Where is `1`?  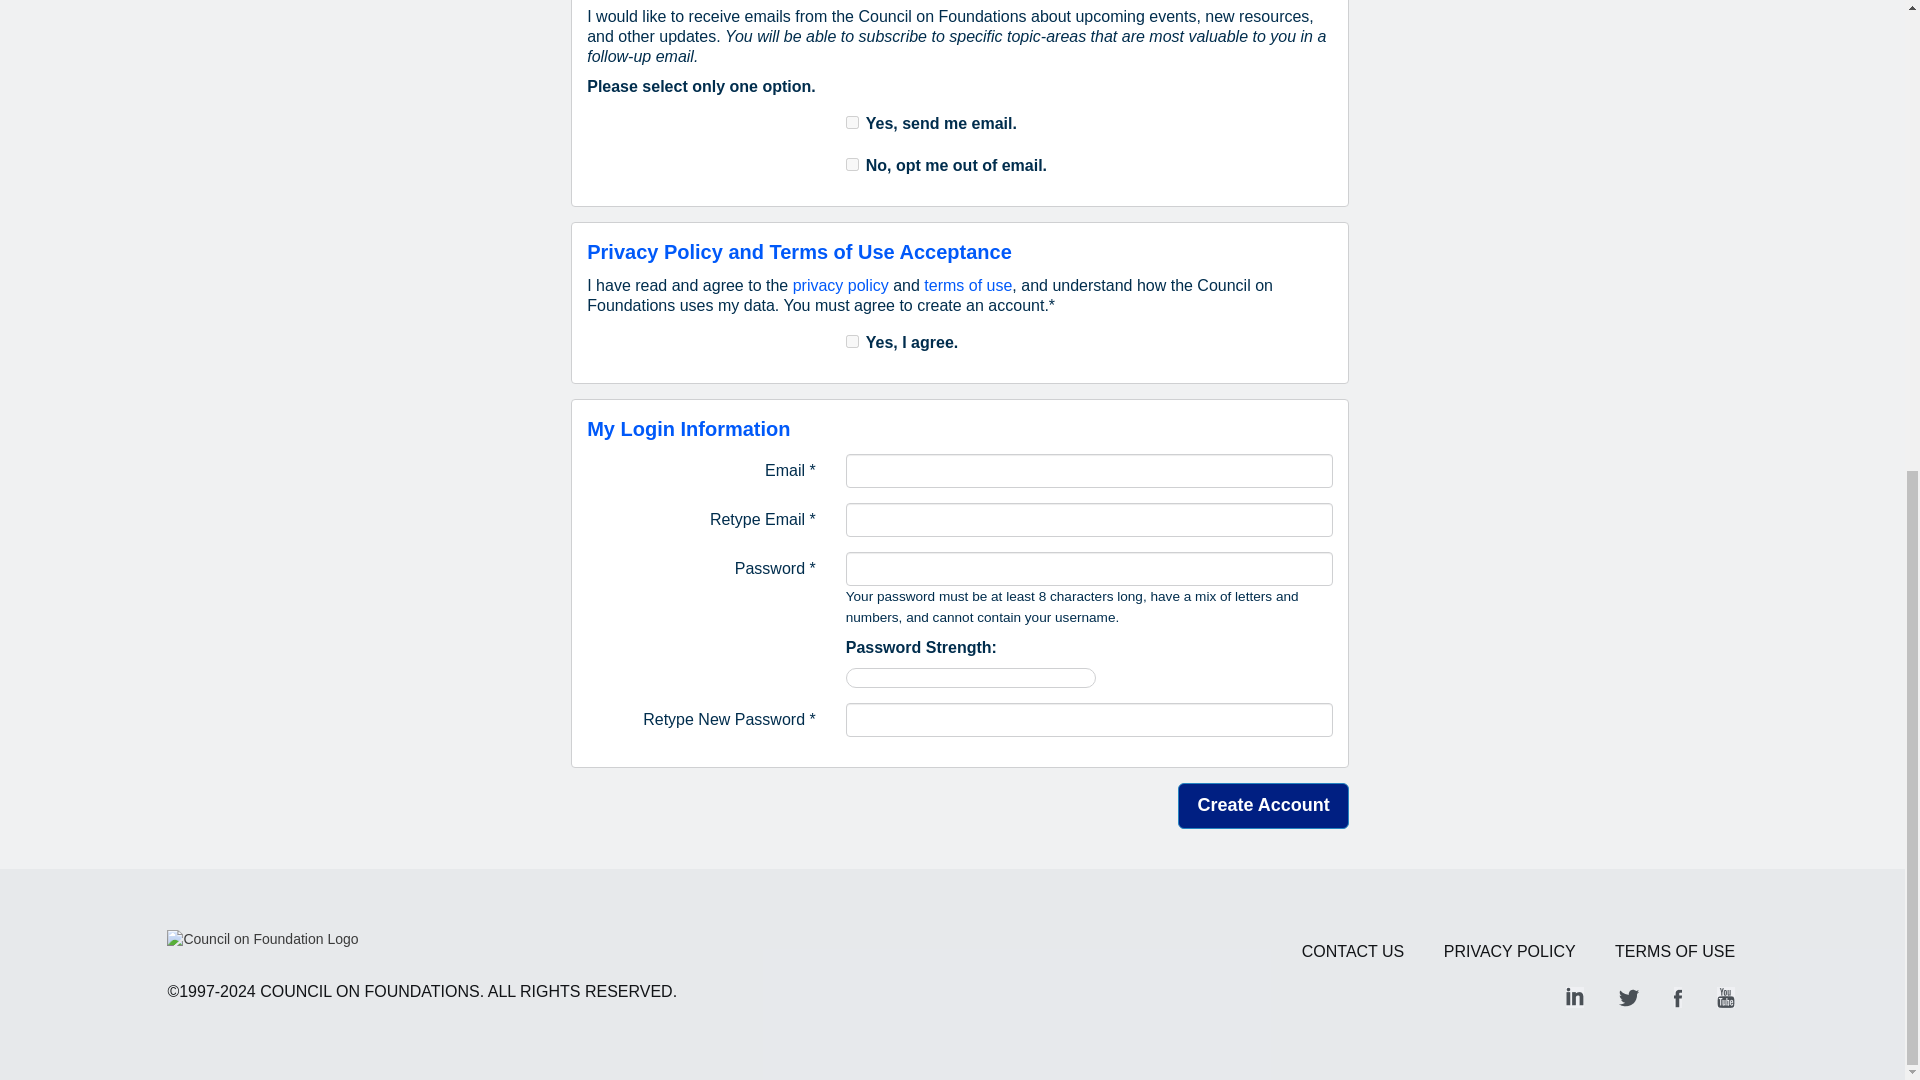
1 is located at coordinates (852, 340).